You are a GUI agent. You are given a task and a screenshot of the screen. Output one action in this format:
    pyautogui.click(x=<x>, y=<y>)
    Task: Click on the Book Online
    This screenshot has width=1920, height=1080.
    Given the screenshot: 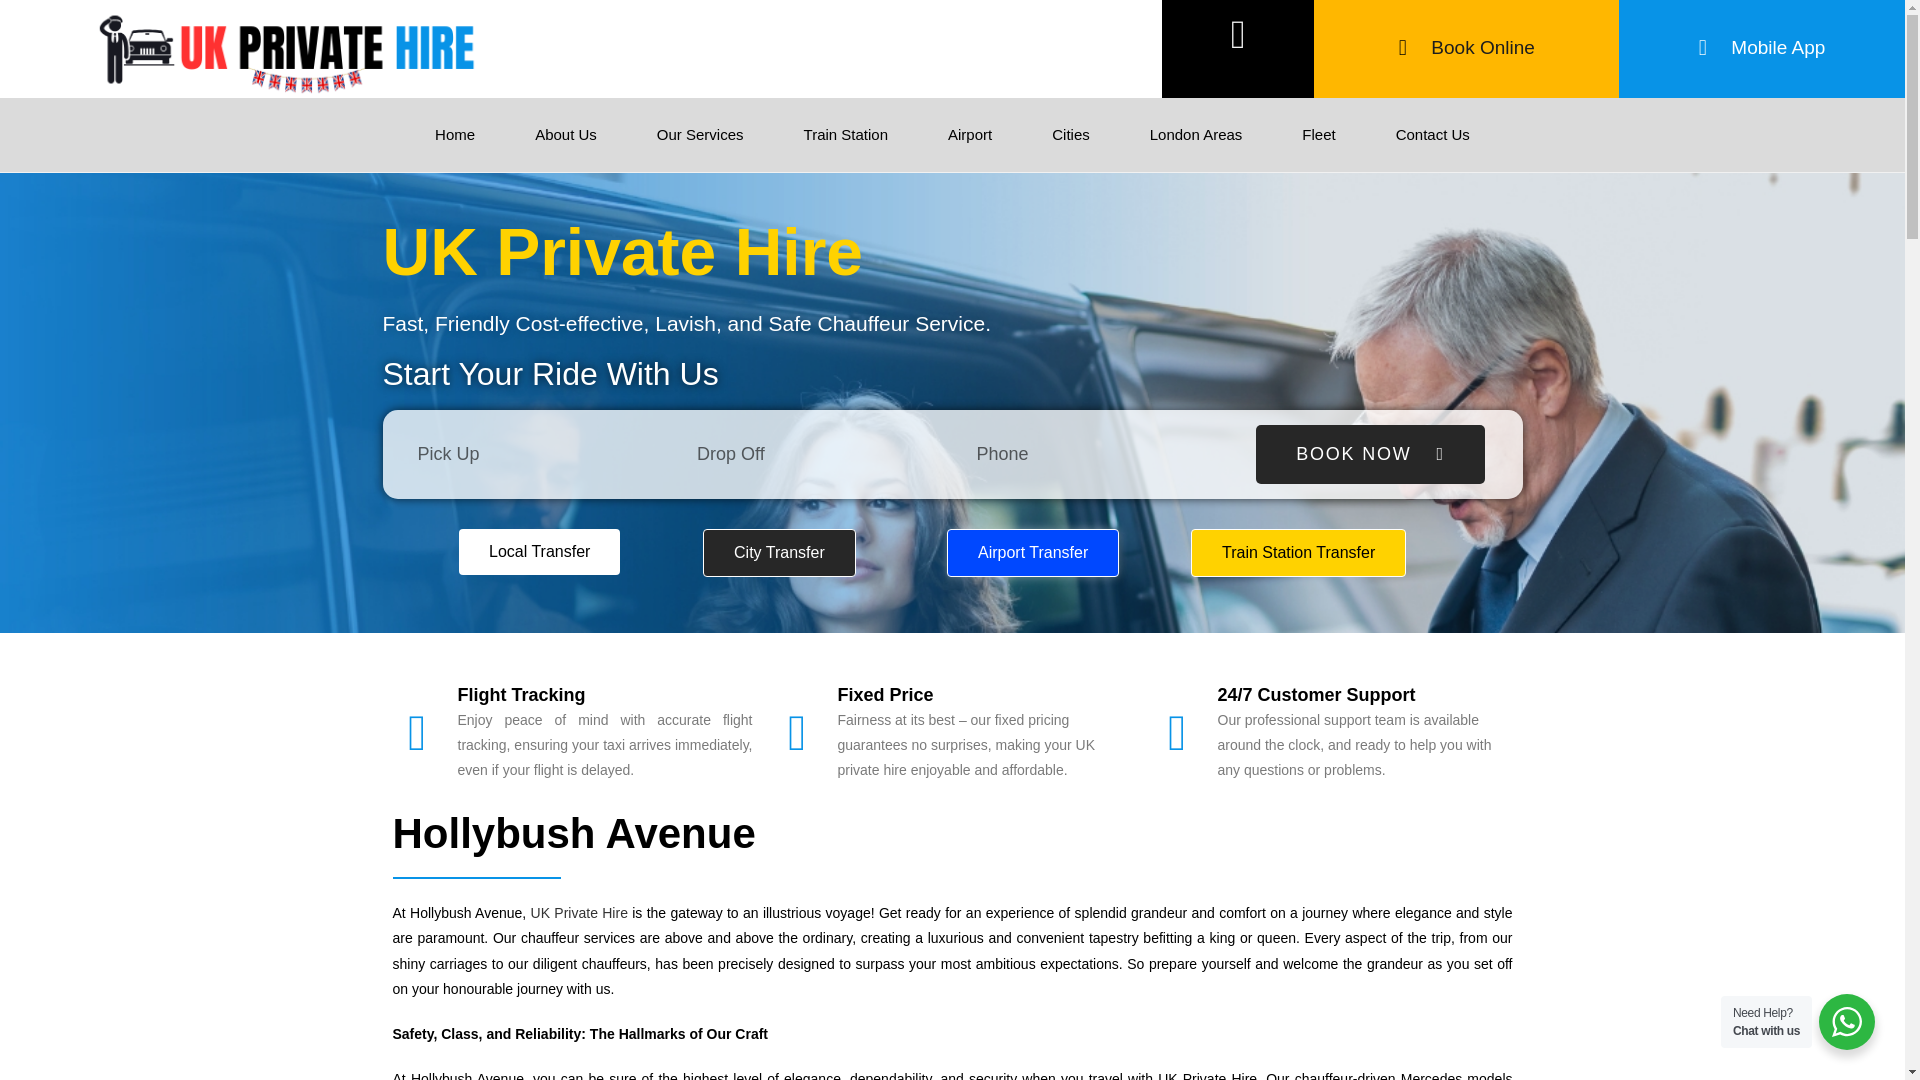 What is the action you would take?
    pyautogui.click(x=1466, y=48)
    